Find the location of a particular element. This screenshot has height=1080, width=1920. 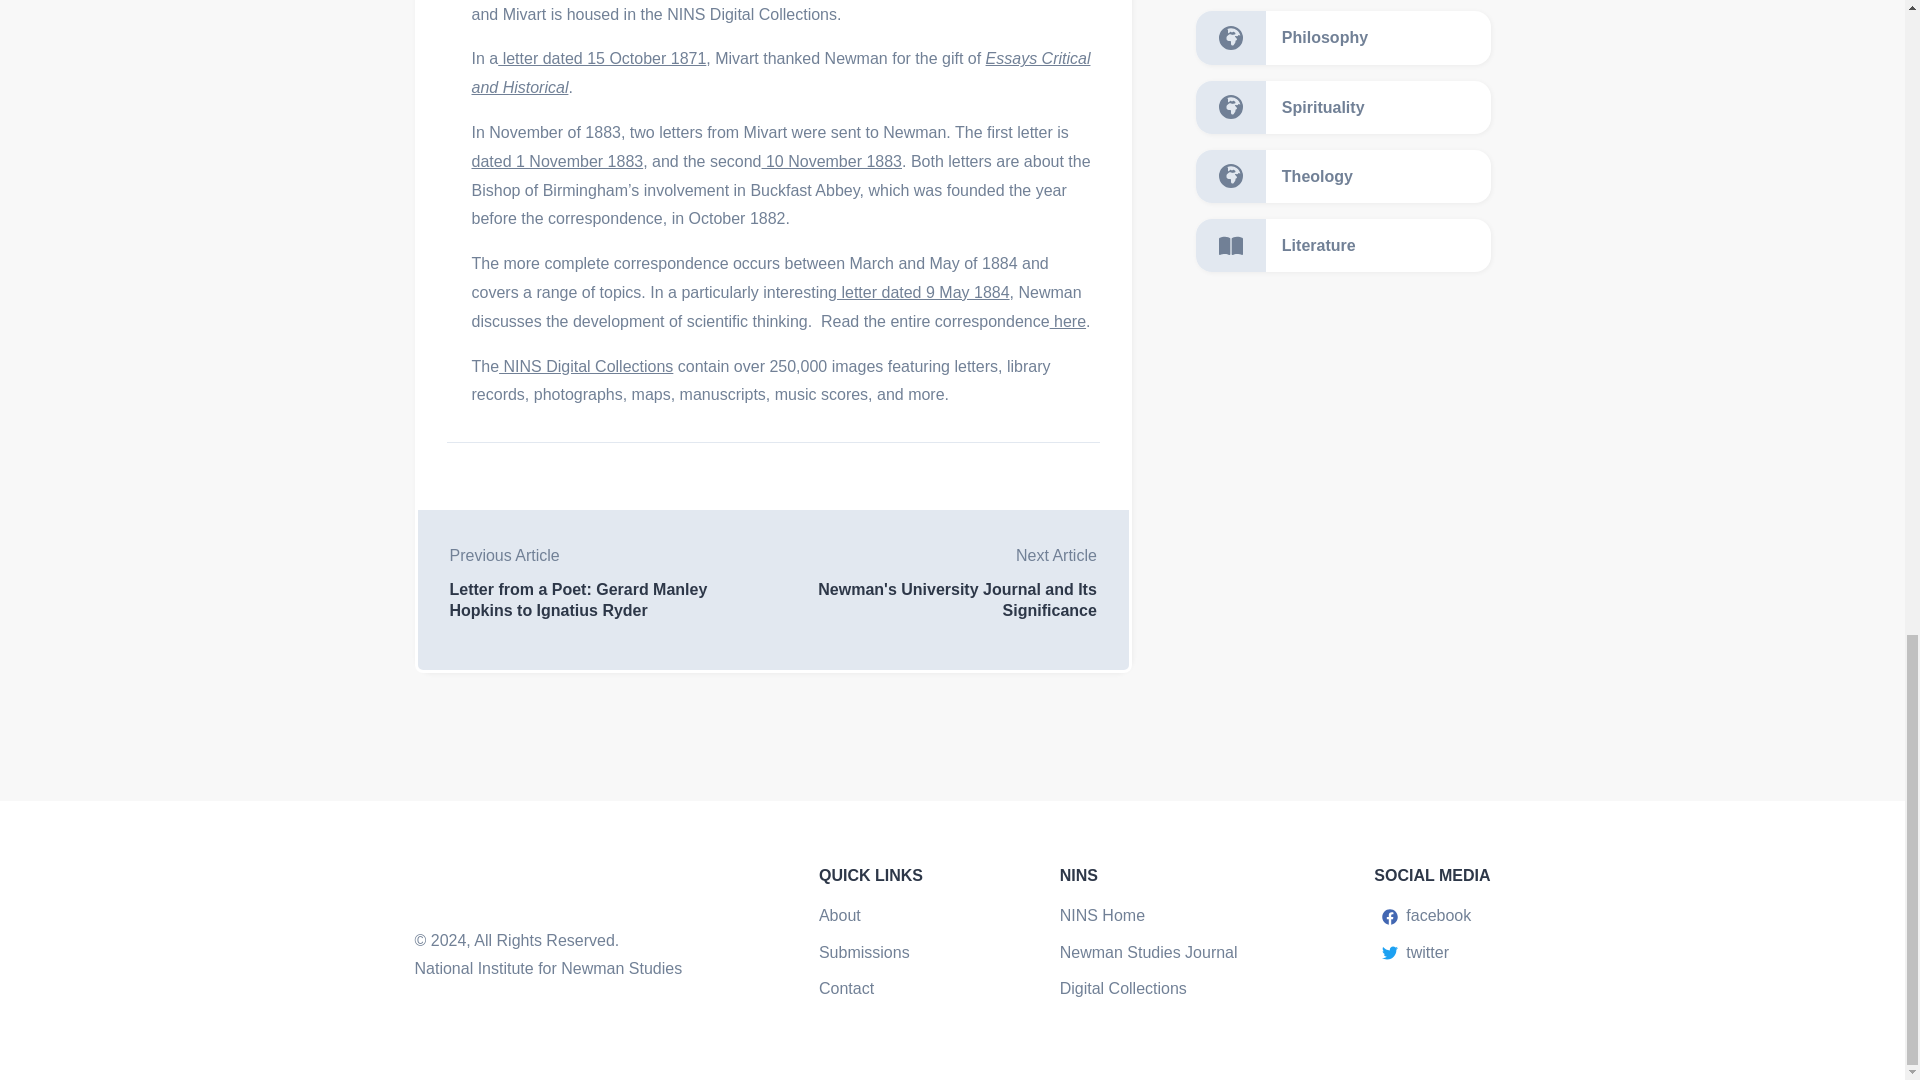

Letter from a Poet: Gerard Manley Hopkins to Ignatius Ryder is located at coordinates (611, 600).